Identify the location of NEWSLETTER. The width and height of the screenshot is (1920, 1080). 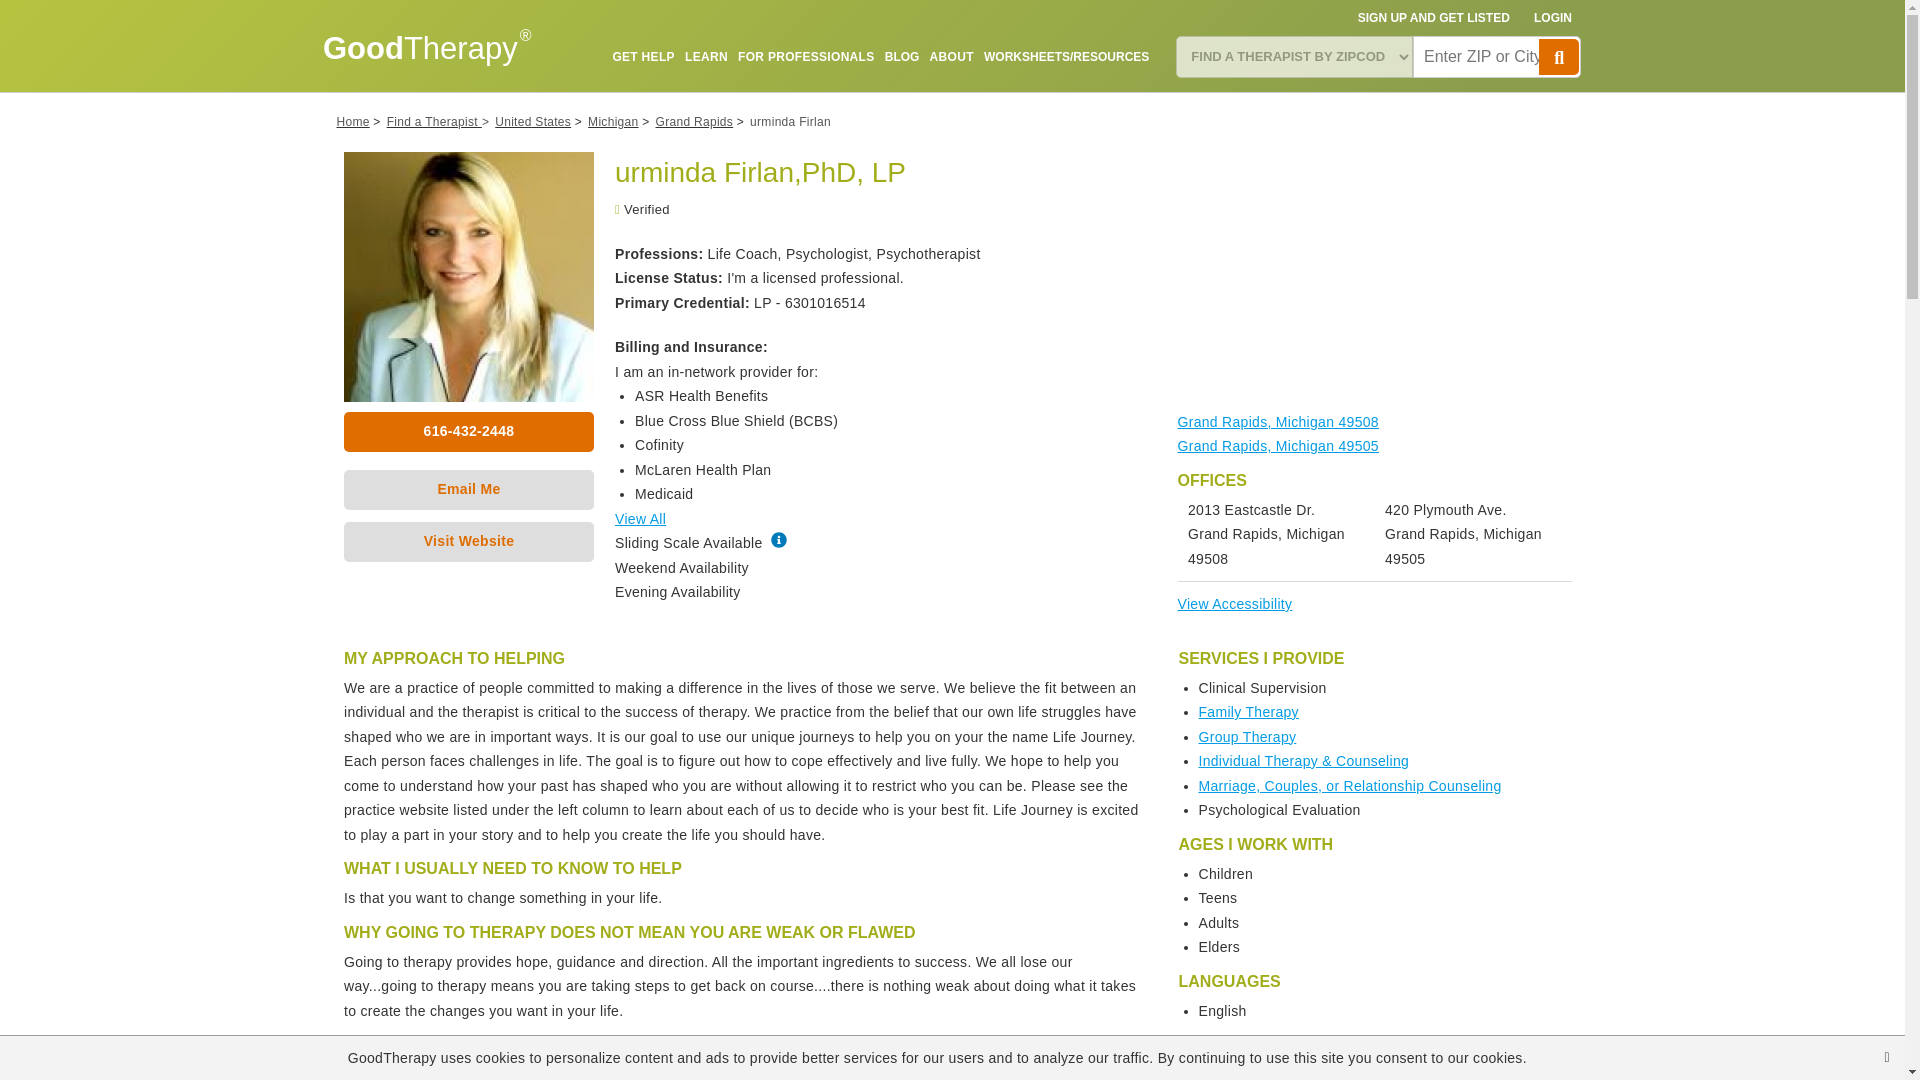
(1108, 103).